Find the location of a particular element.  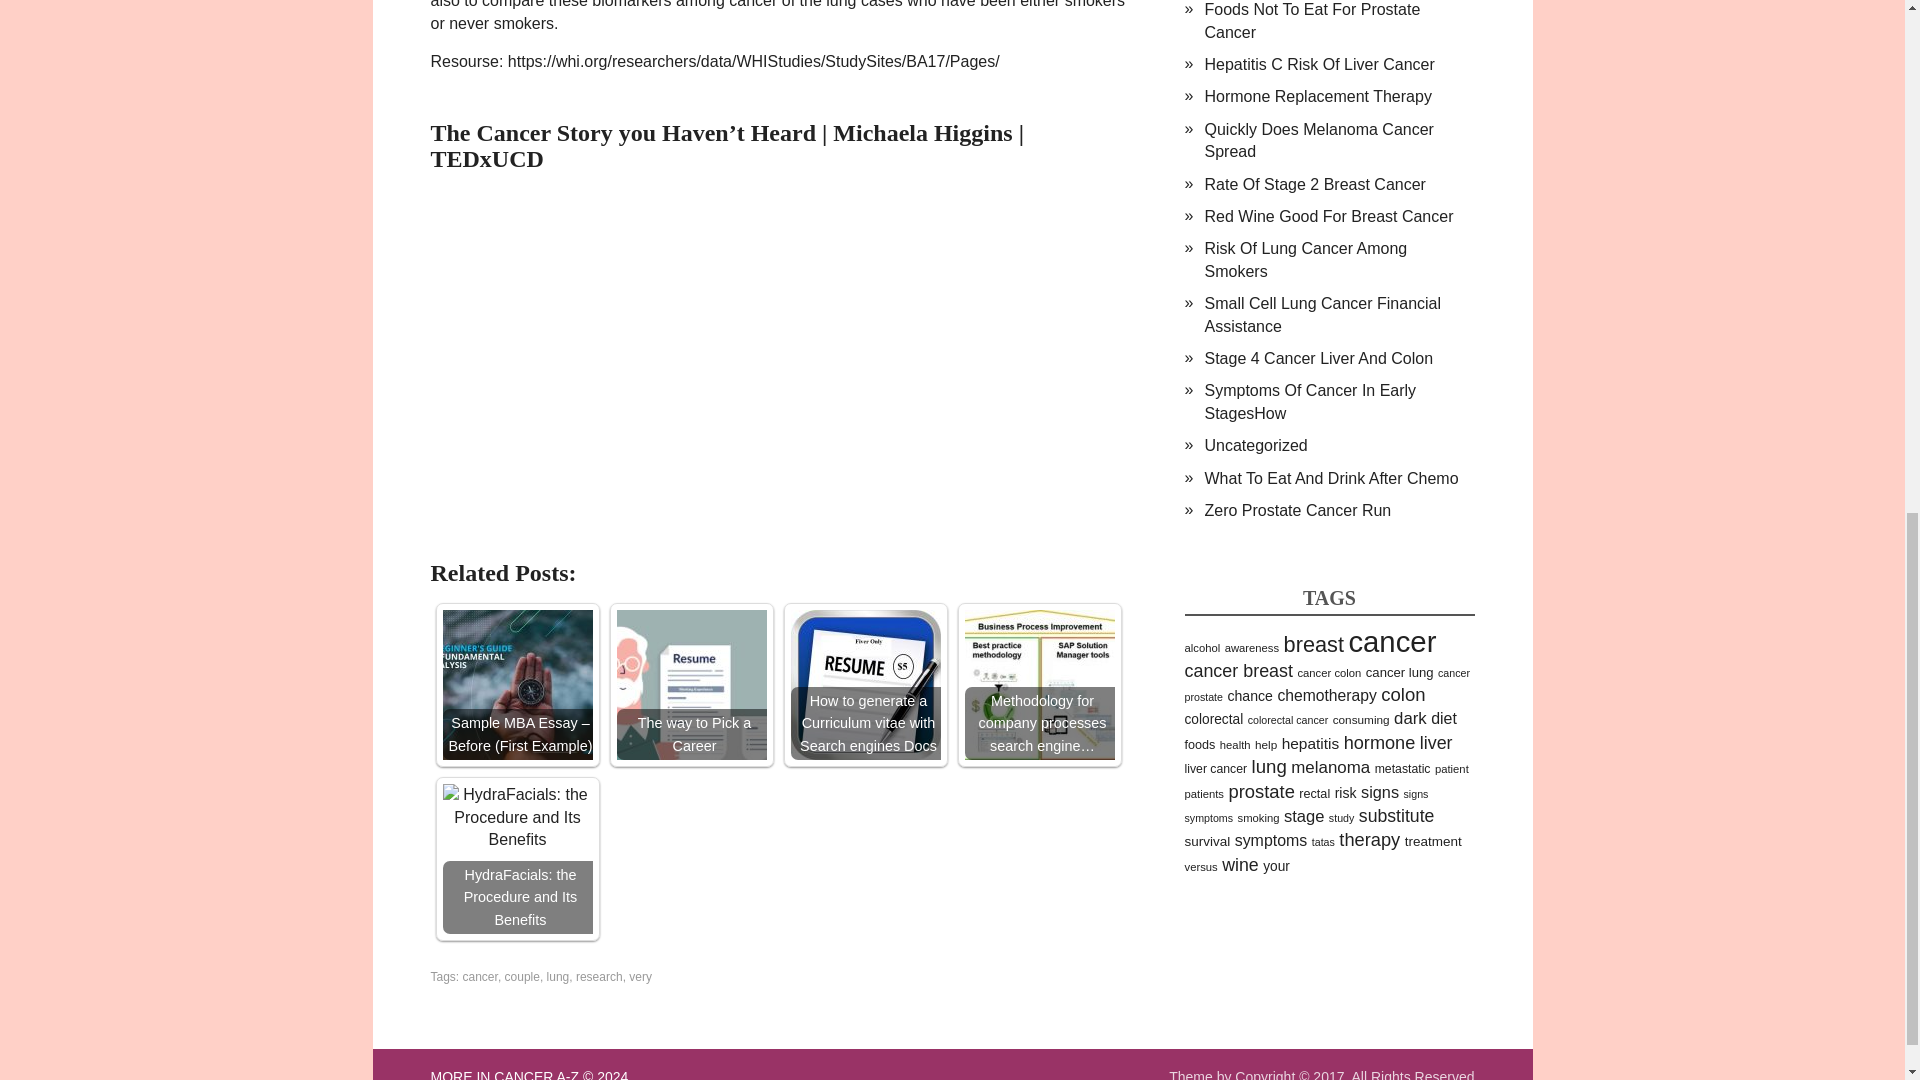

The way to Pick a Career is located at coordinates (691, 685).